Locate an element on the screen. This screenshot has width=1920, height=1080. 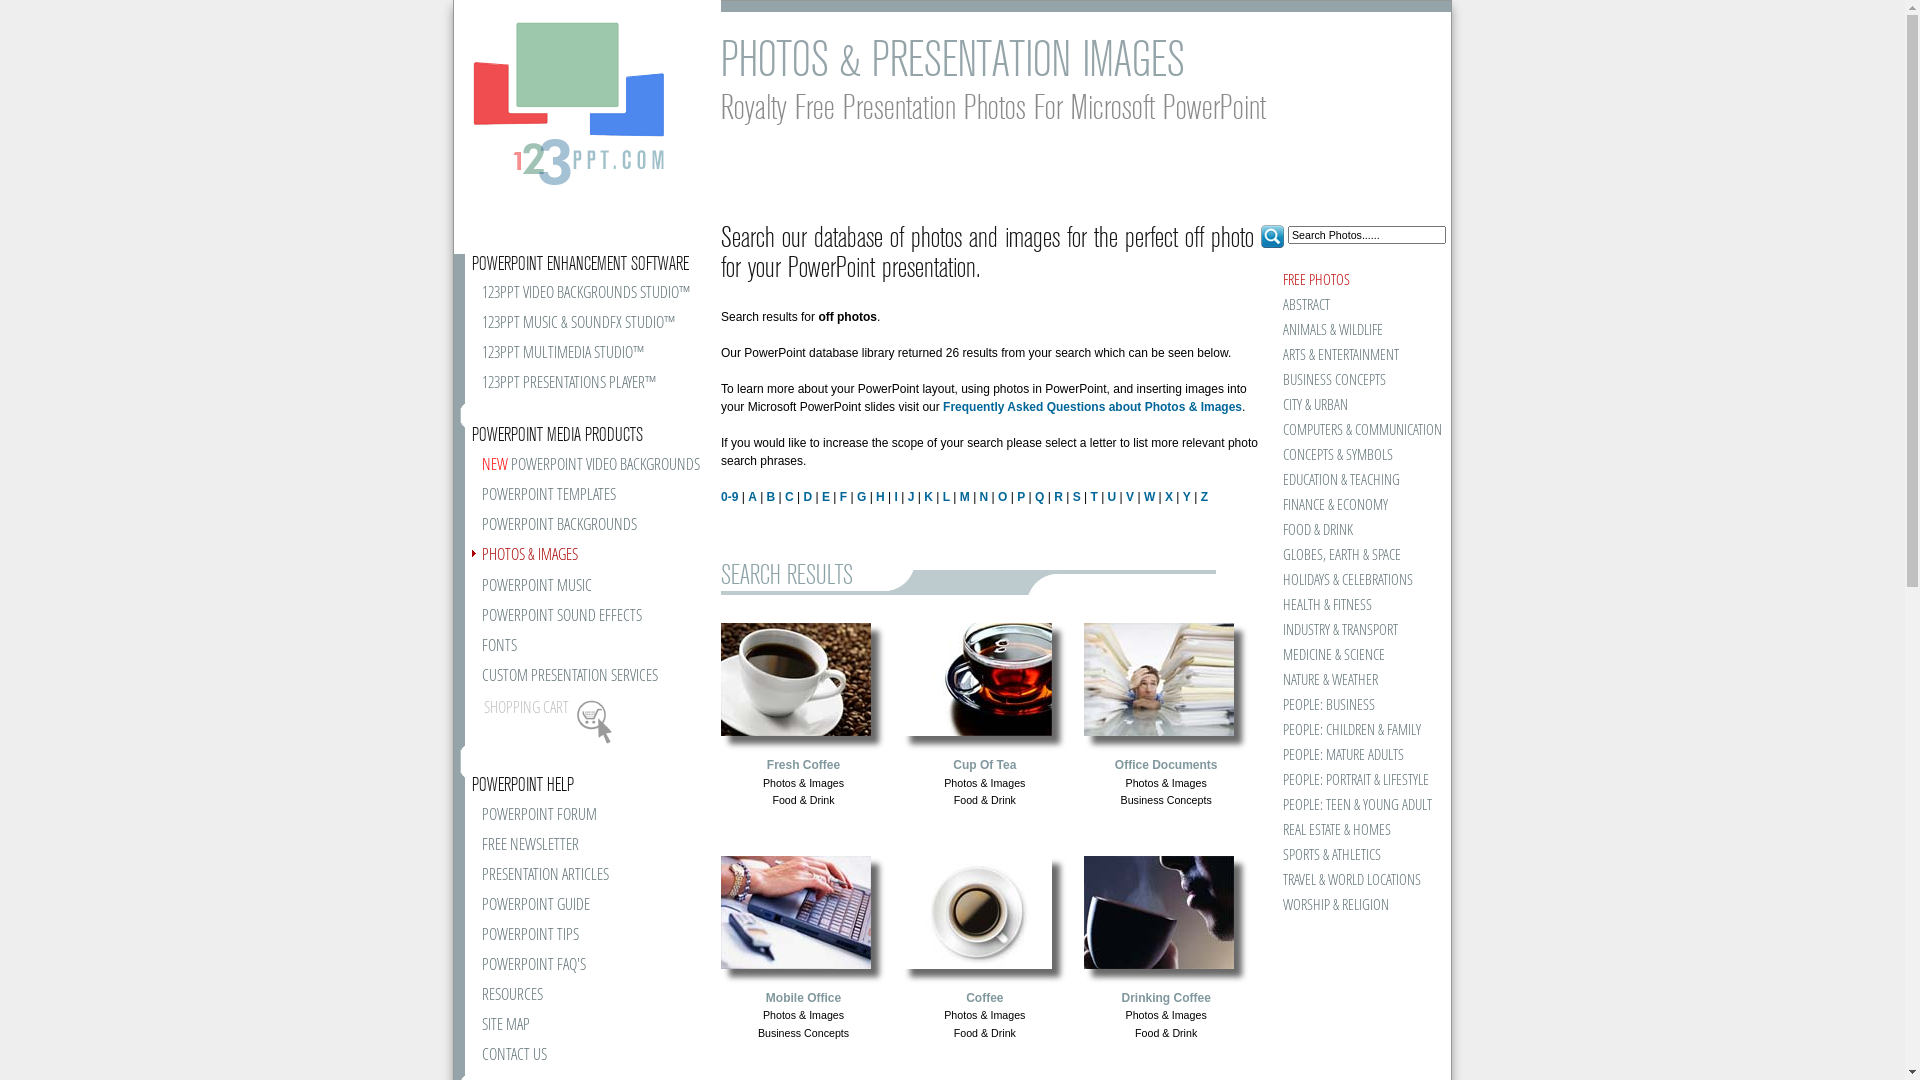
POWERPOINT FORUM is located at coordinates (596, 821).